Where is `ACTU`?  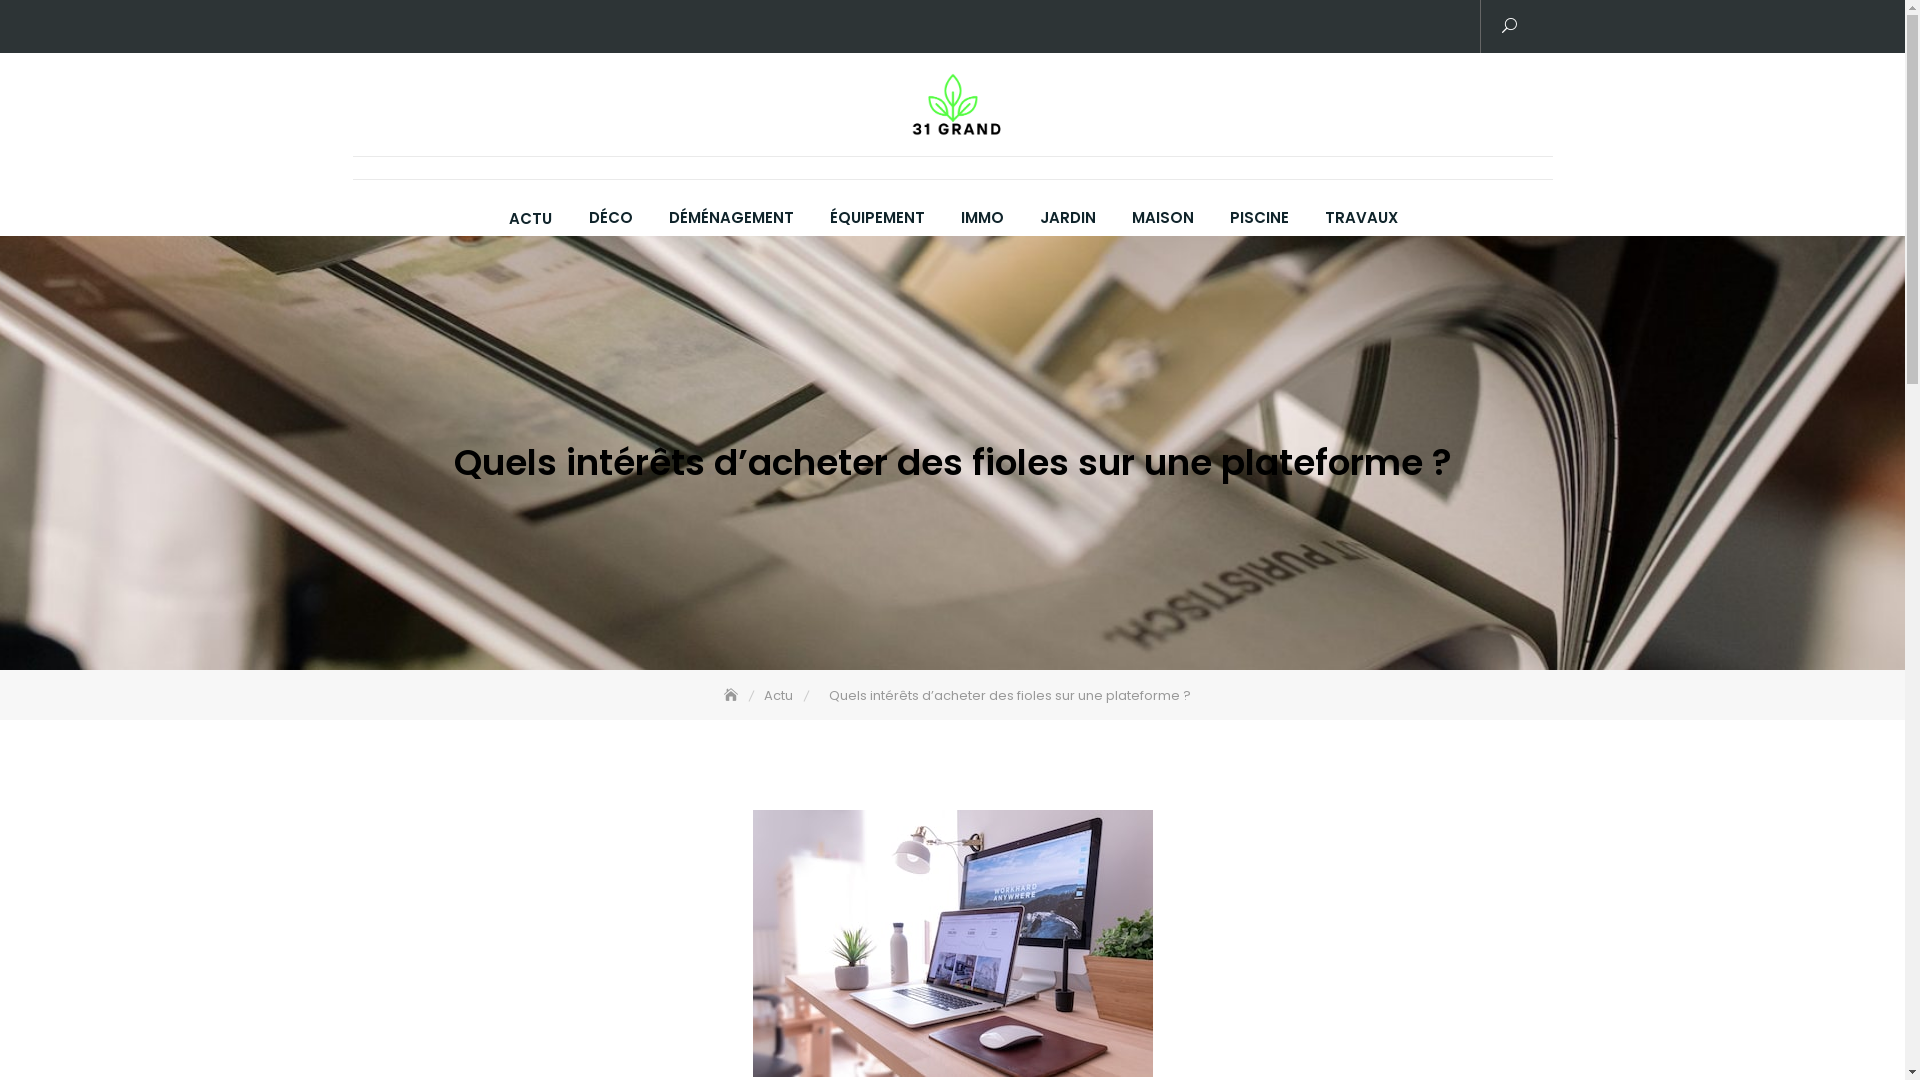
ACTU is located at coordinates (529, 219).